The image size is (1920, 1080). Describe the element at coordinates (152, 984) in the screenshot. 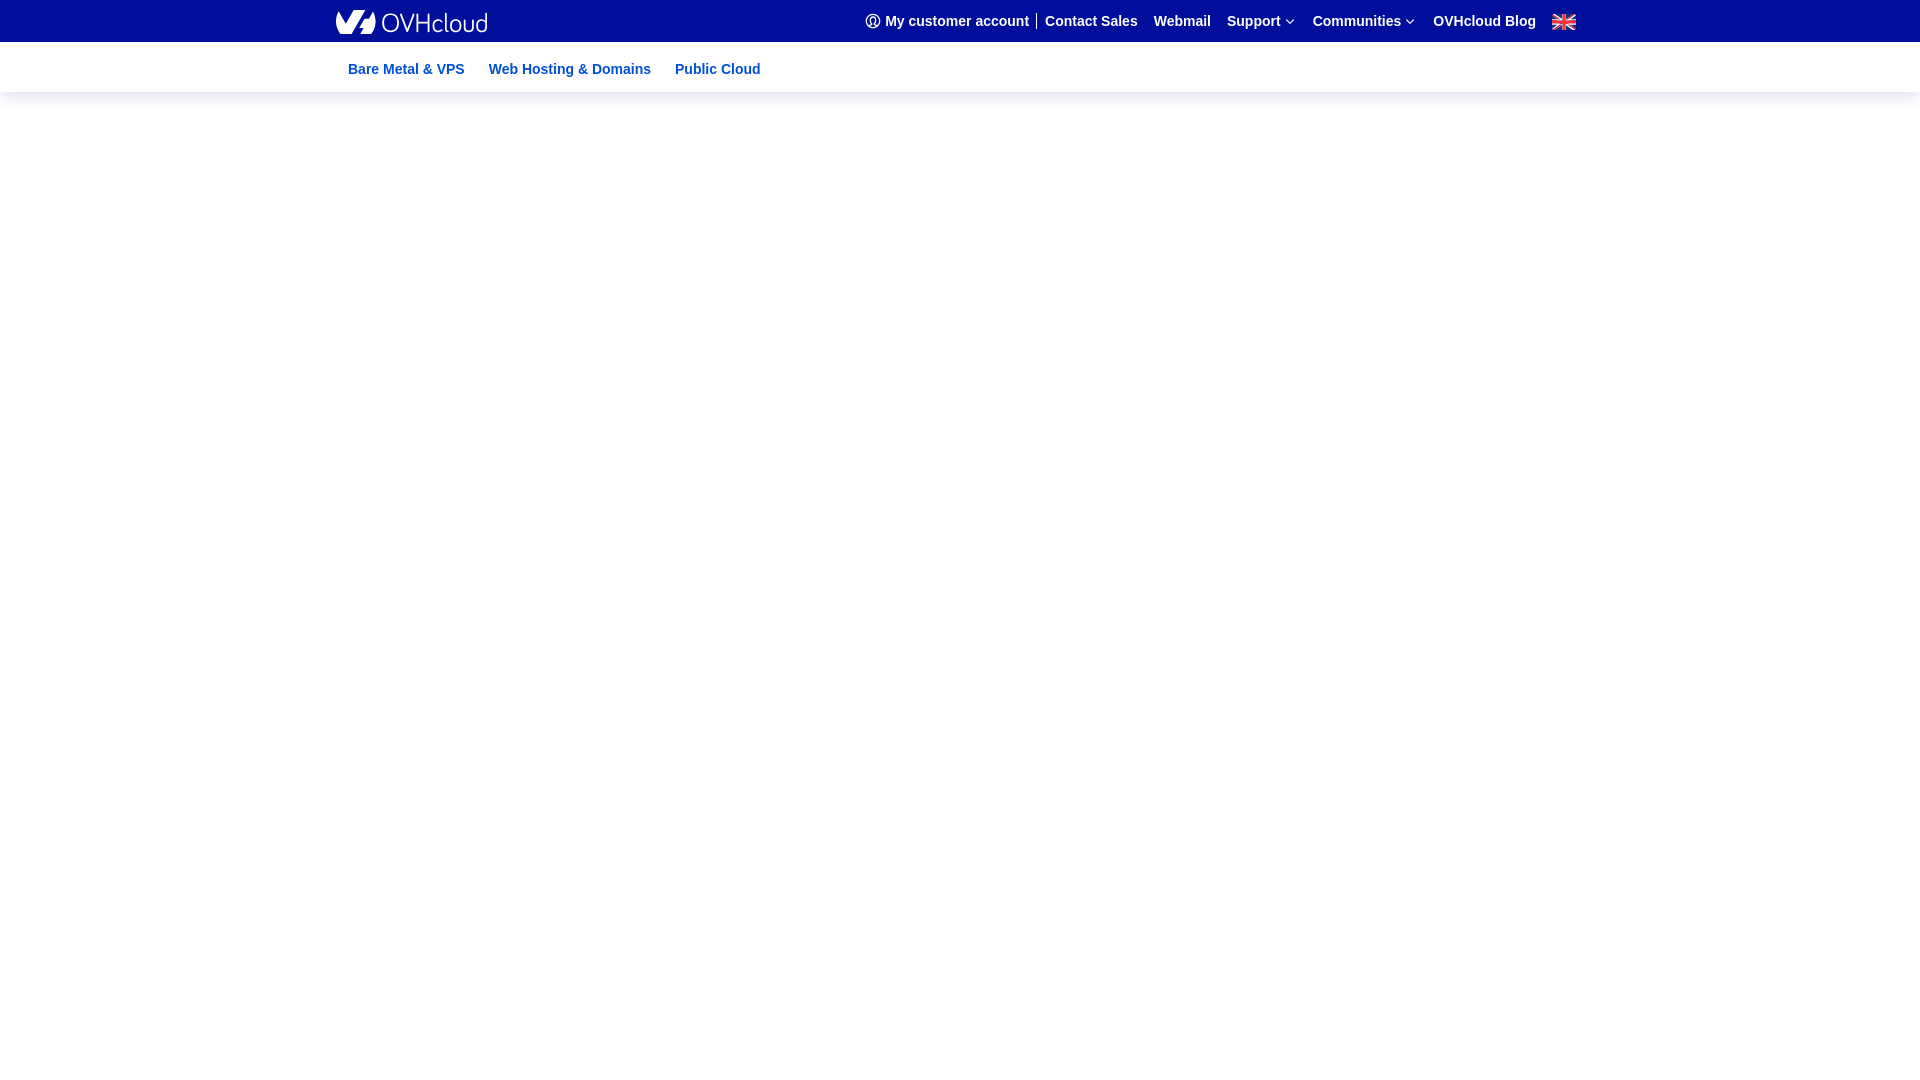

I see `United States [$]` at that location.